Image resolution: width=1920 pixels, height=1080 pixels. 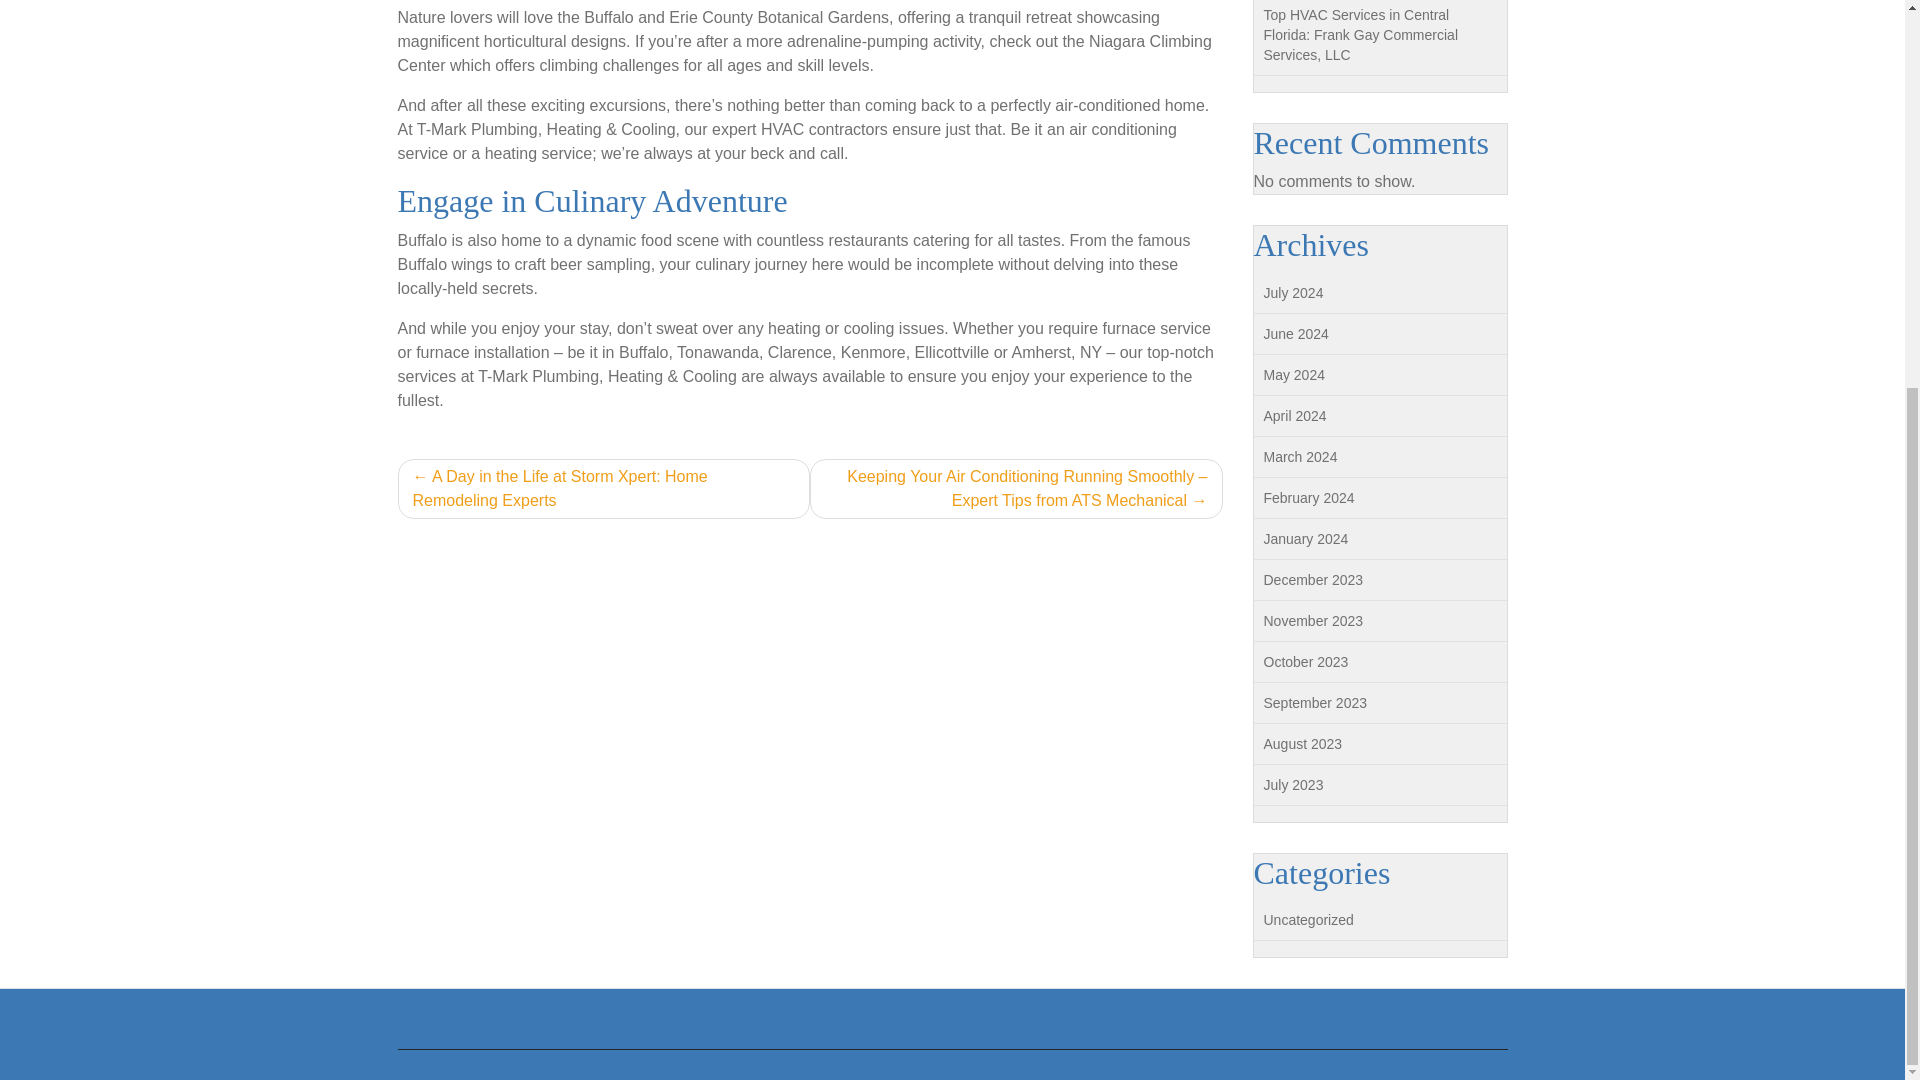 What do you see at coordinates (1294, 293) in the screenshot?
I see `July 2024` at bounding box center [1294, 293].